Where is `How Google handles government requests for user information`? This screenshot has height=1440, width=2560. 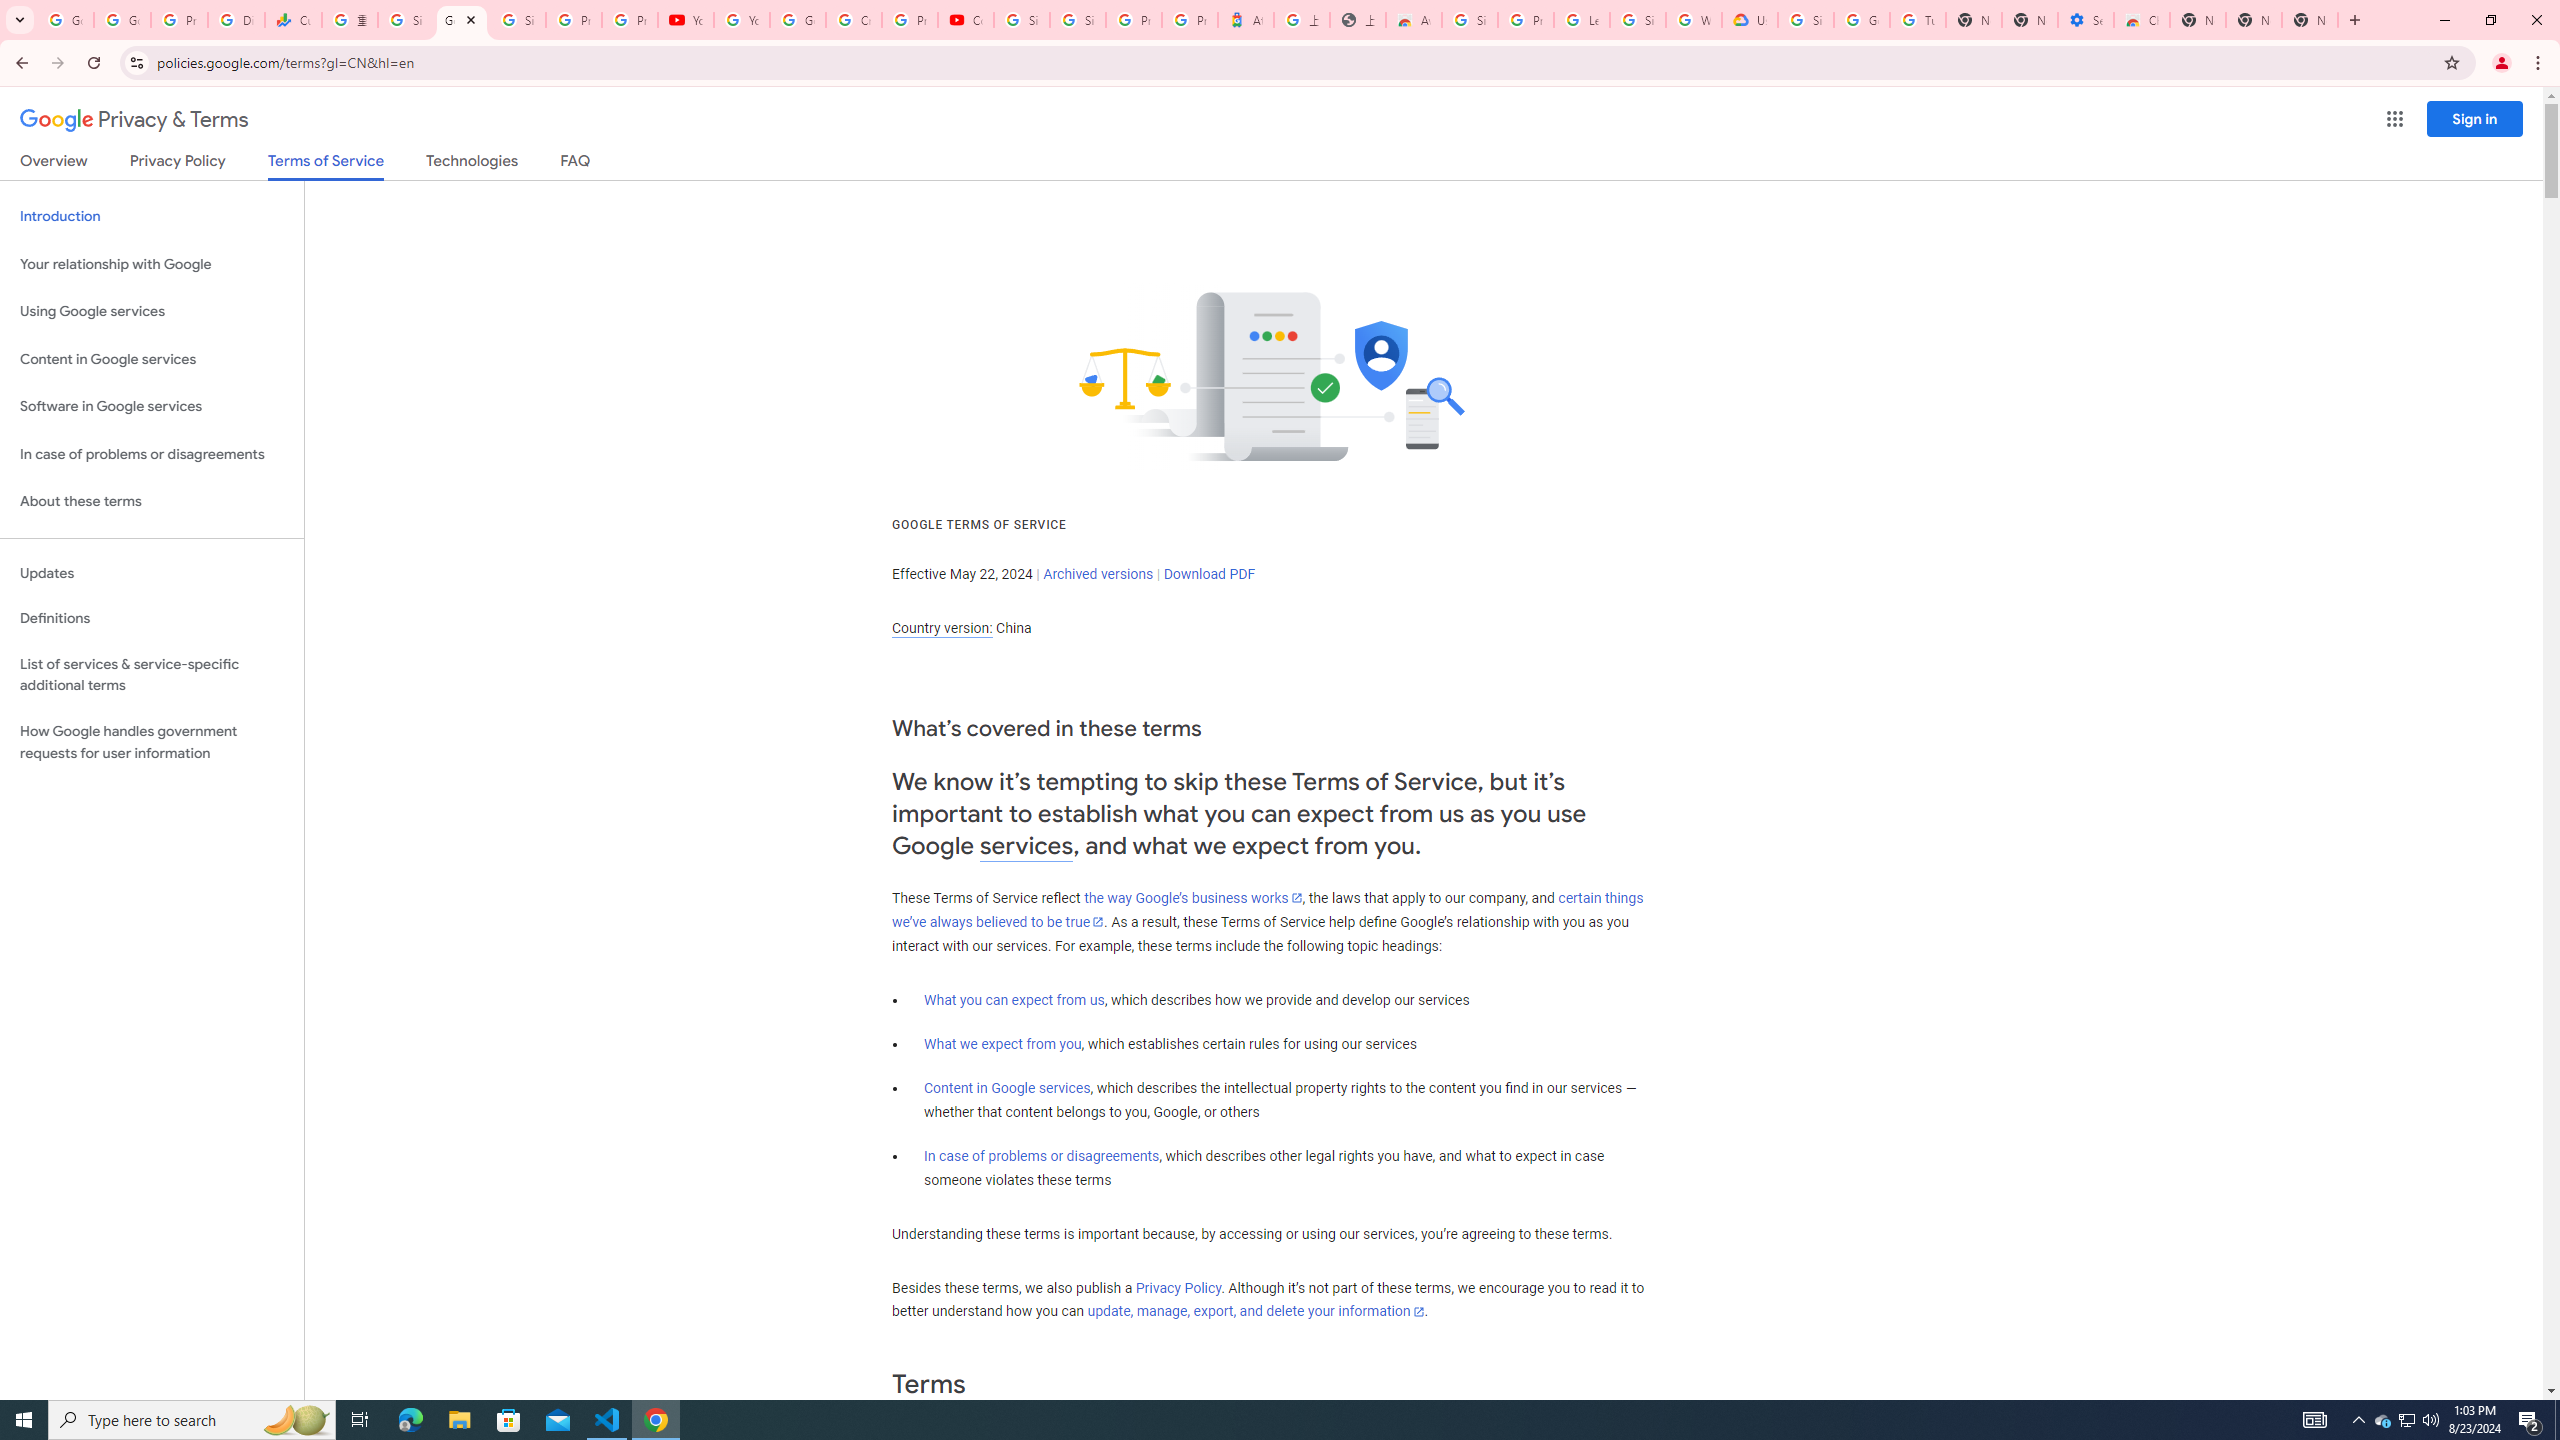
How Google handles government requests for user information is located at coordinates (152, 742).